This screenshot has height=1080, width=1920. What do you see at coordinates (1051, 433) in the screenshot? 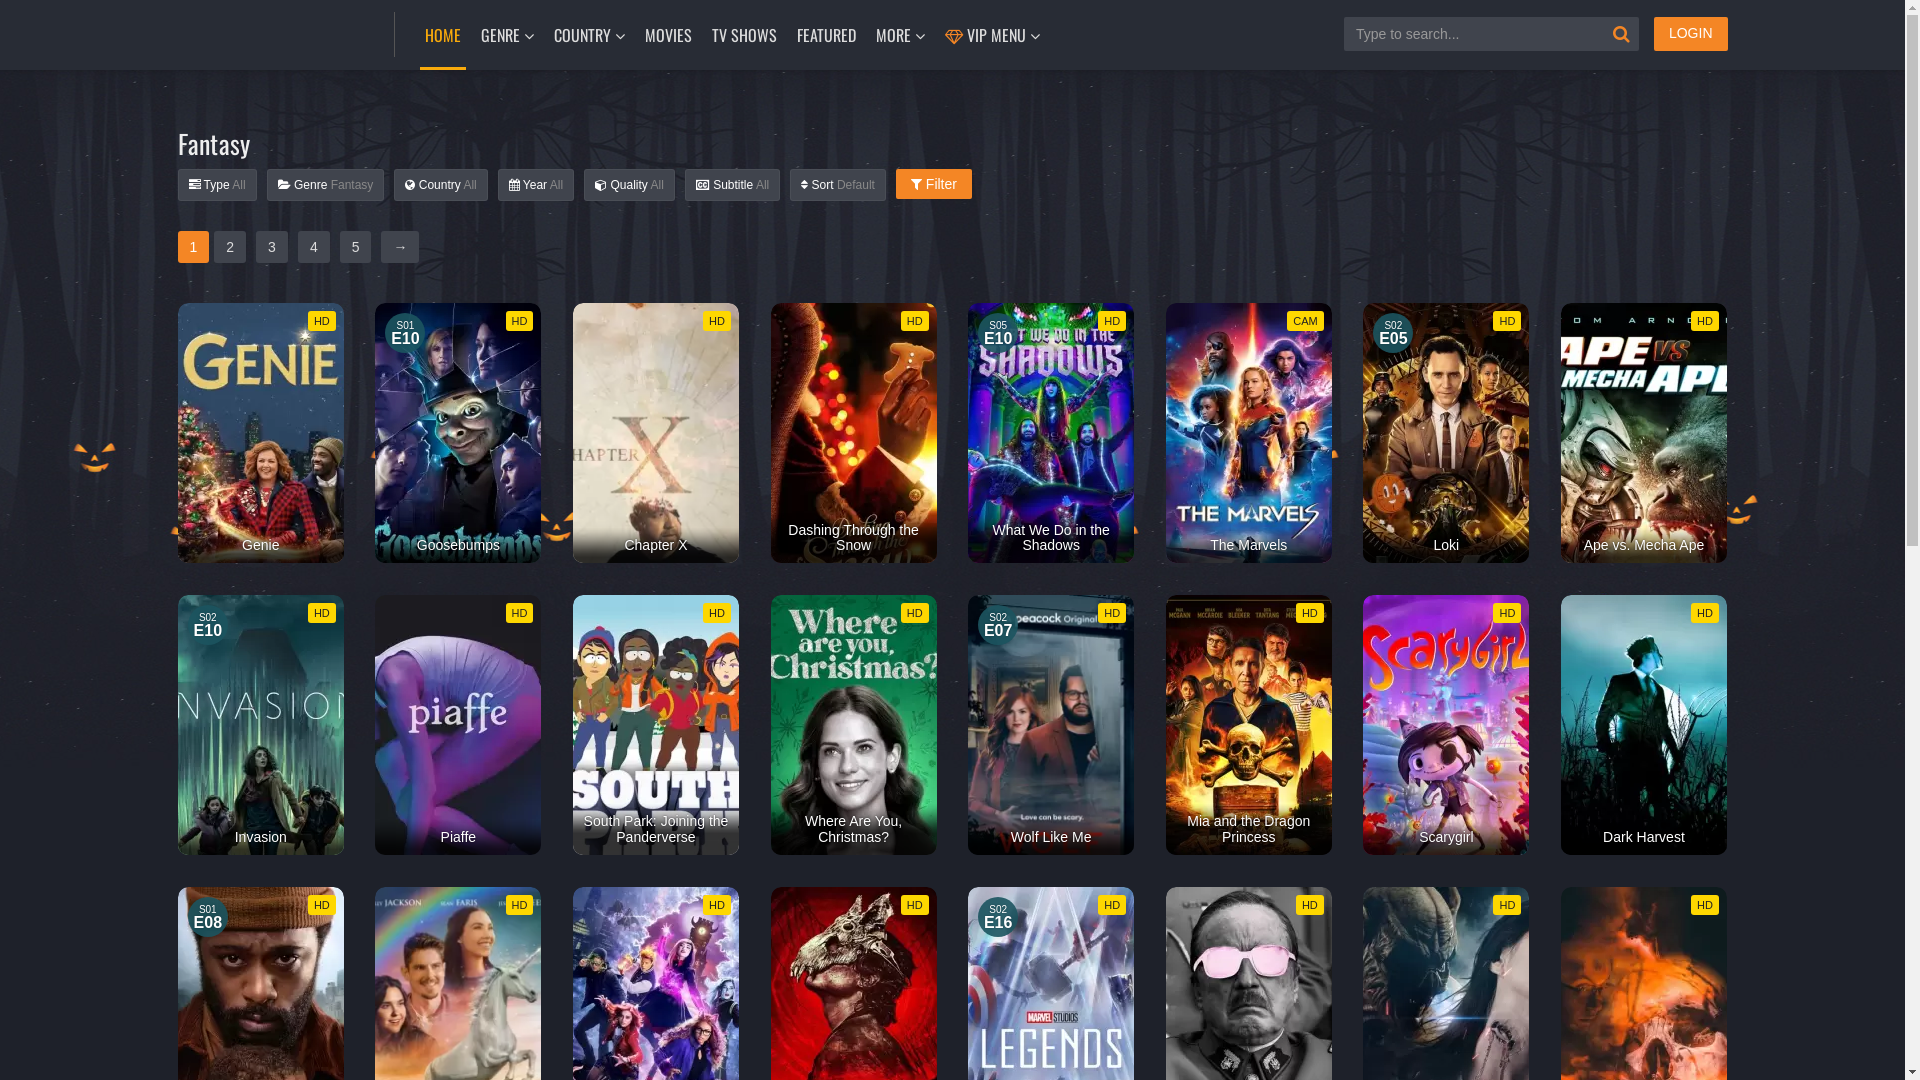
I see `What We Do in the Shadows
S05
E10
HD` at bounding box center [1051, 433].